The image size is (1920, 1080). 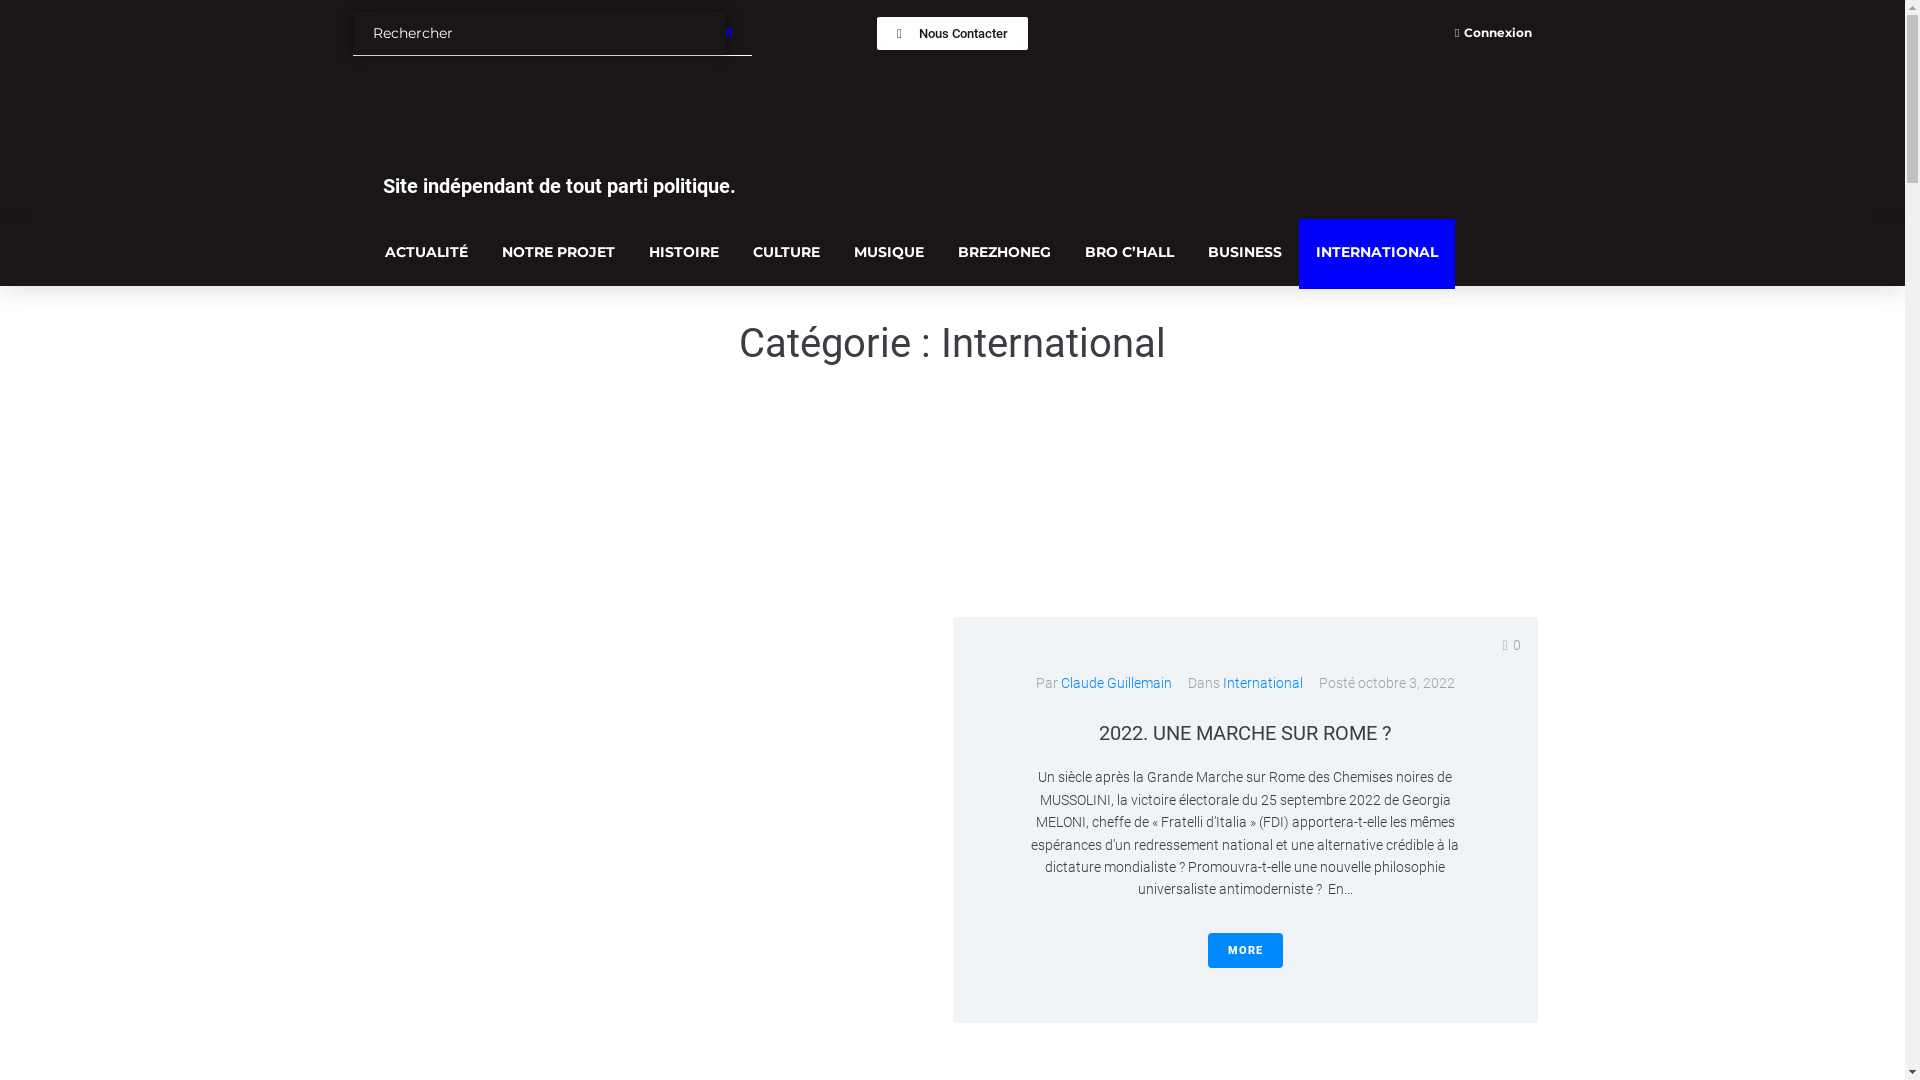 What do you see at coordinates (1262, 683) in the screenshot?
I see `International` at bounding box center [1262, 683].